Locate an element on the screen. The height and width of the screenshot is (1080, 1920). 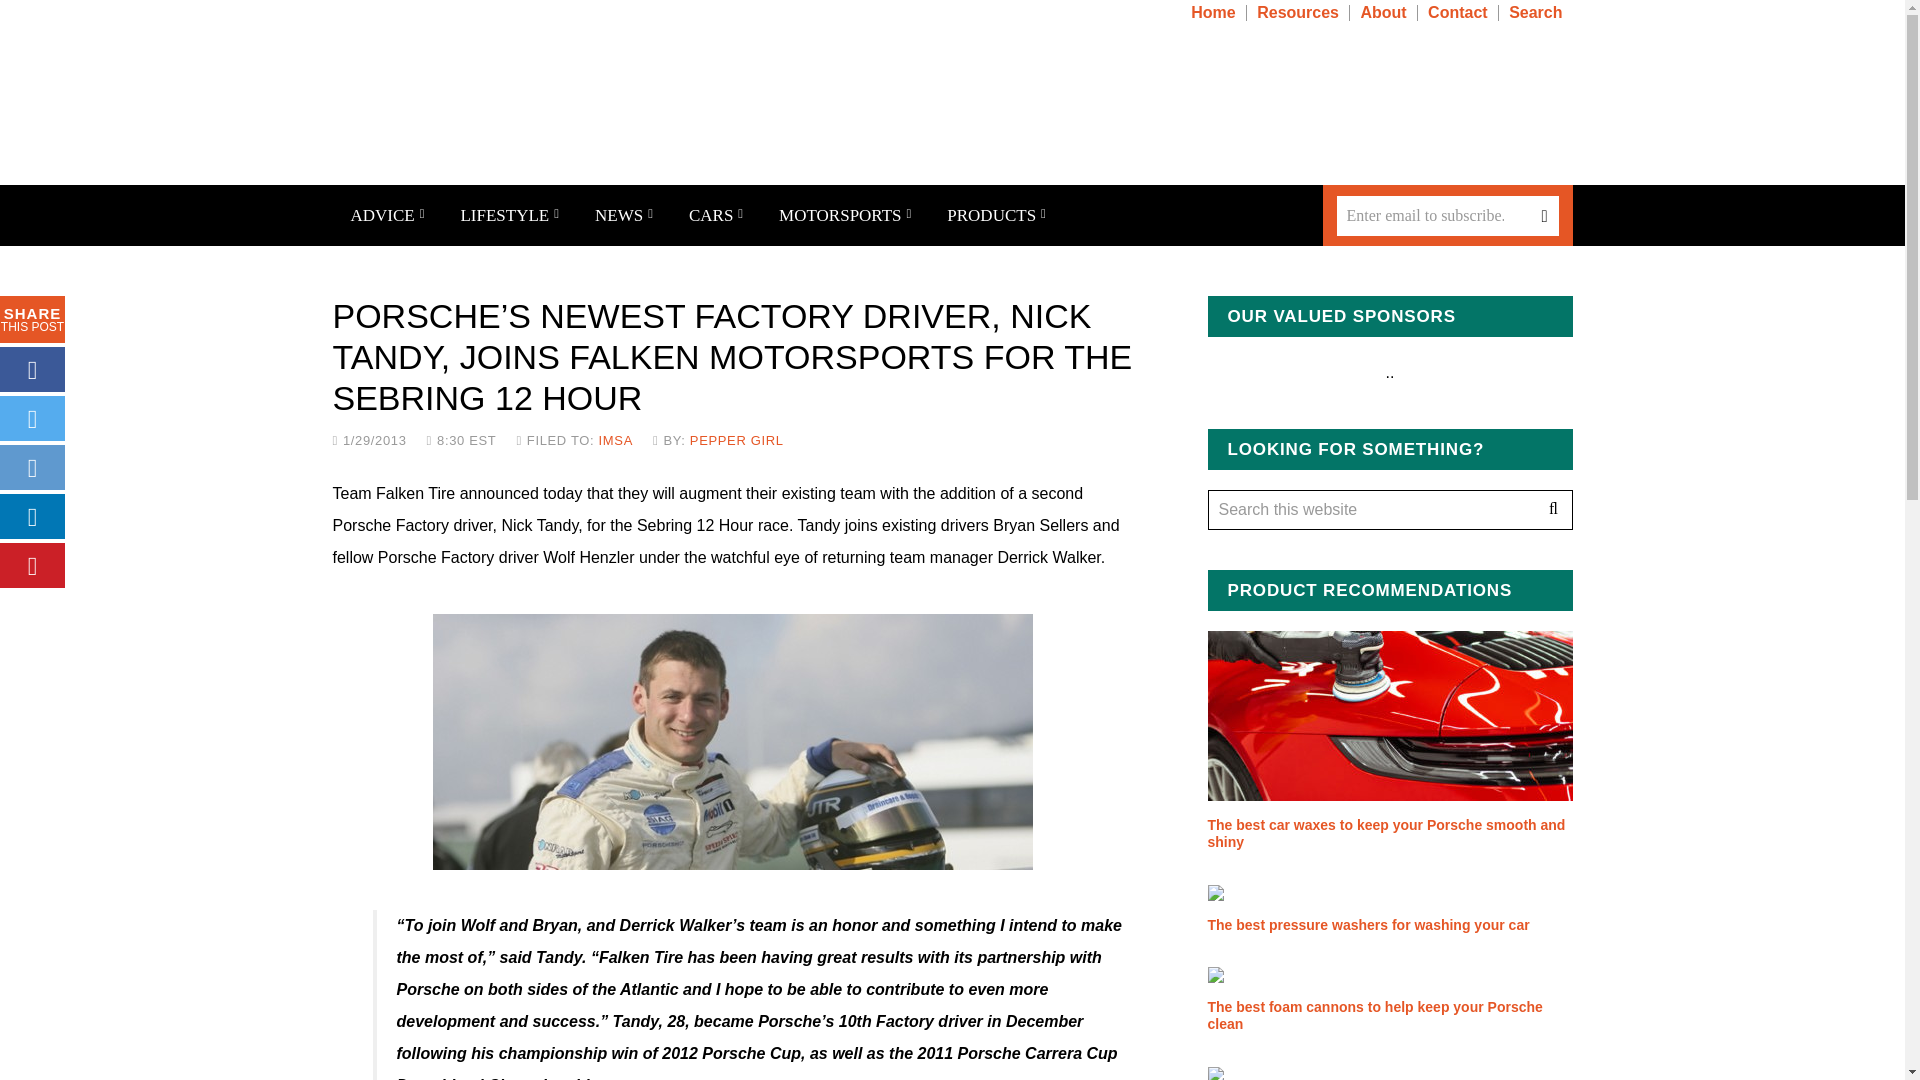
Resources is located at coordinates (1300, 12).